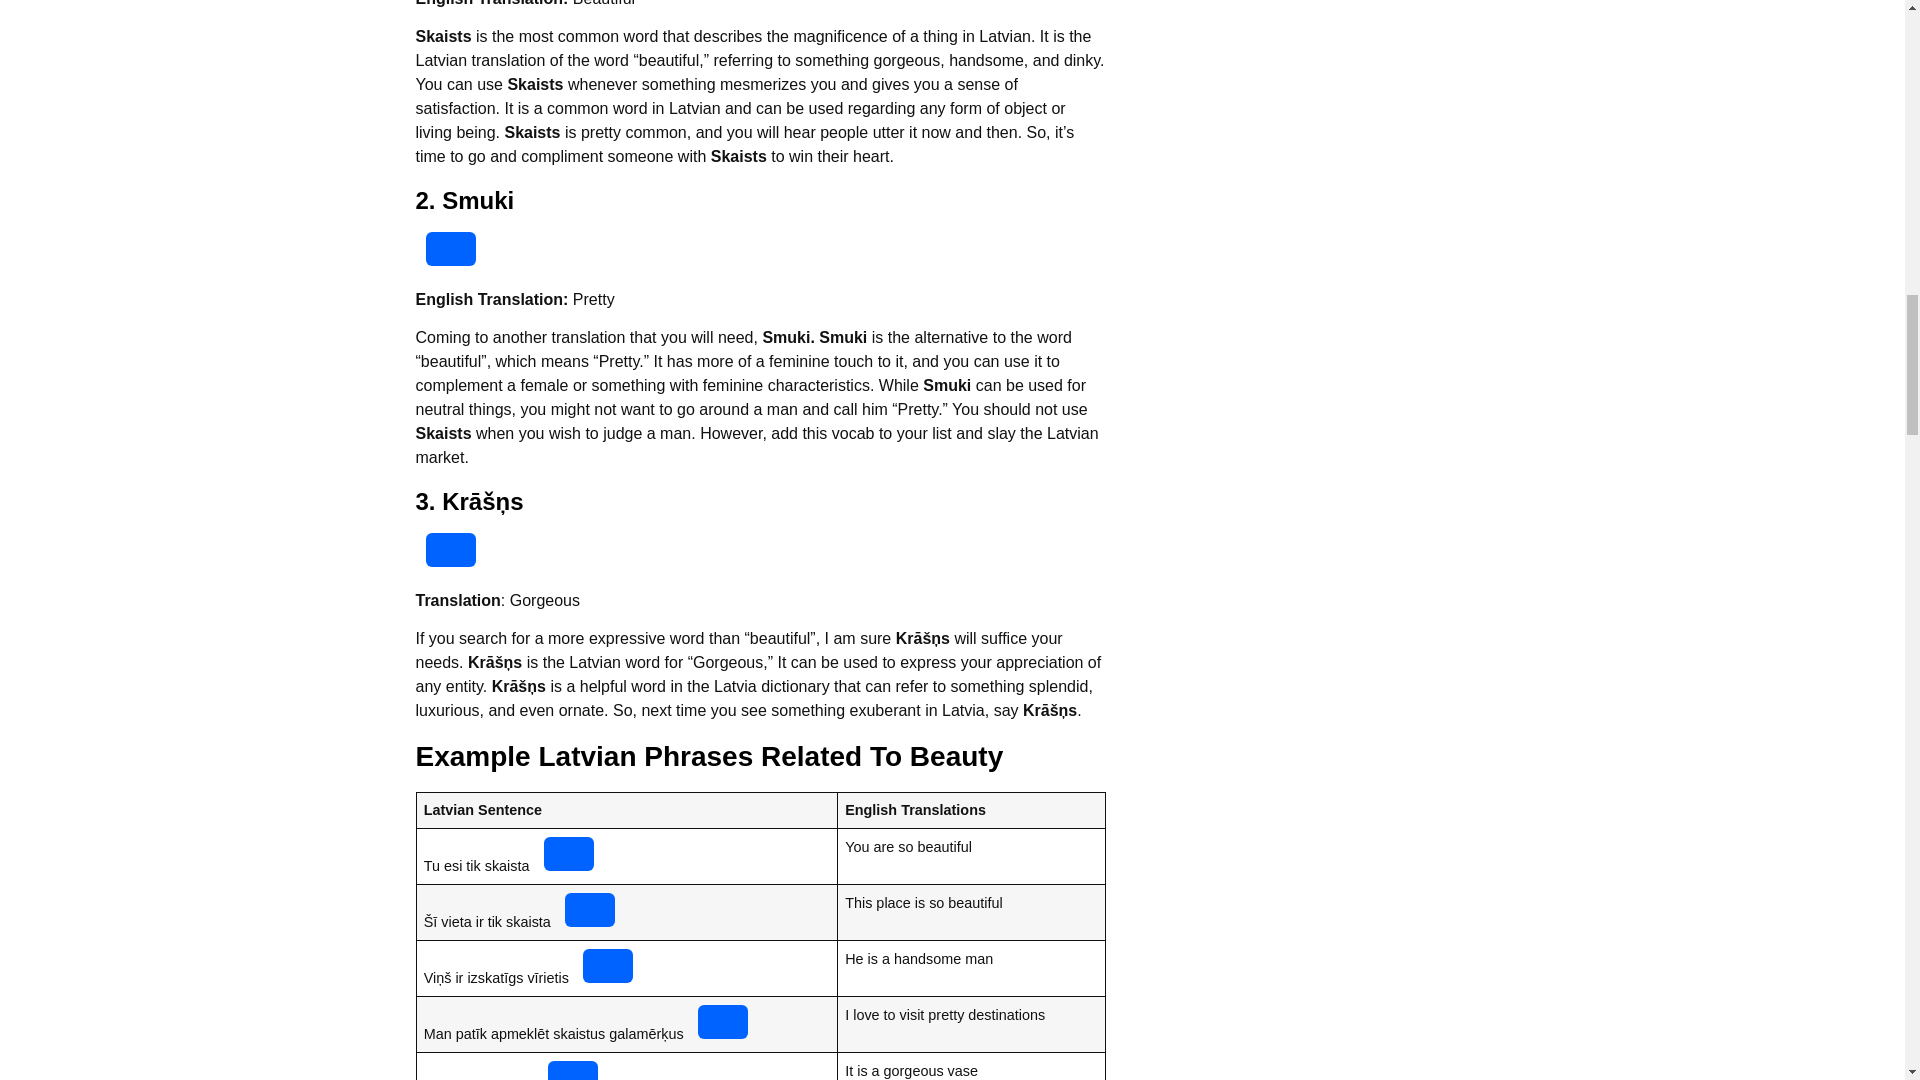 The width and height of the screenshot is (1920, 1080). I want to click on Play, so click(451, 248).